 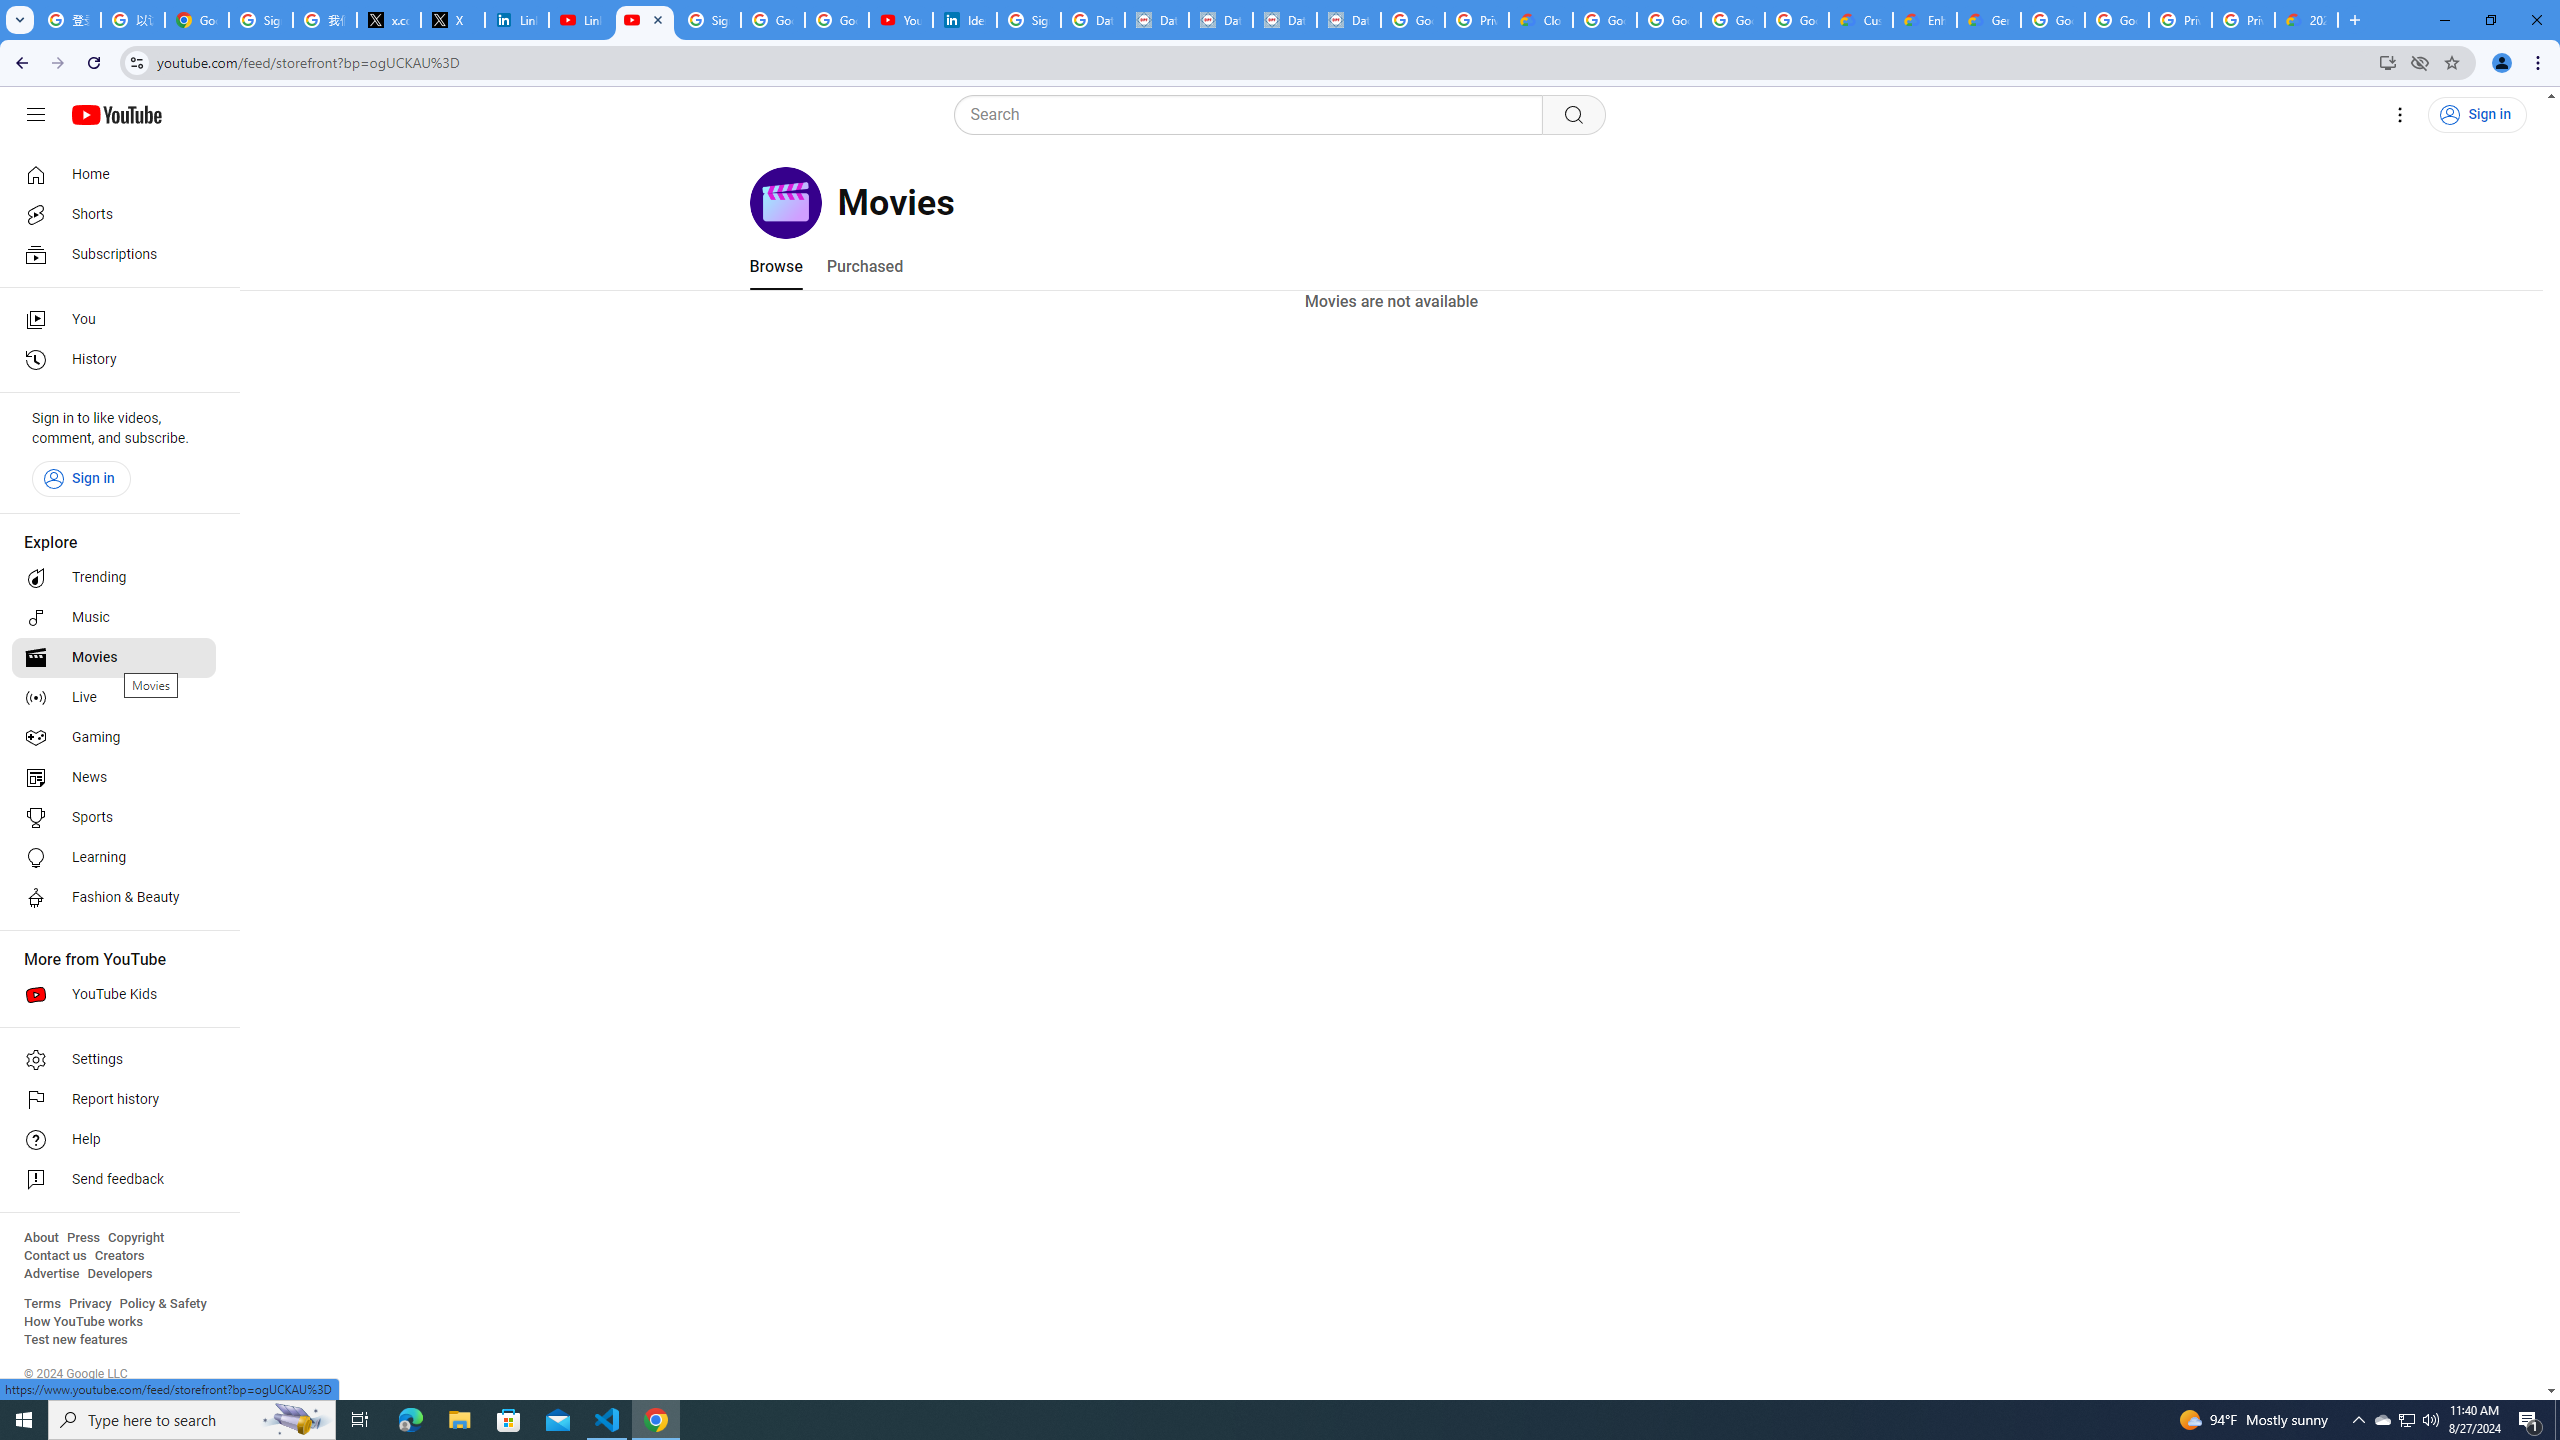 I want to click on Enhanced Support | Google Cloud, so click(x=1925, y=20).